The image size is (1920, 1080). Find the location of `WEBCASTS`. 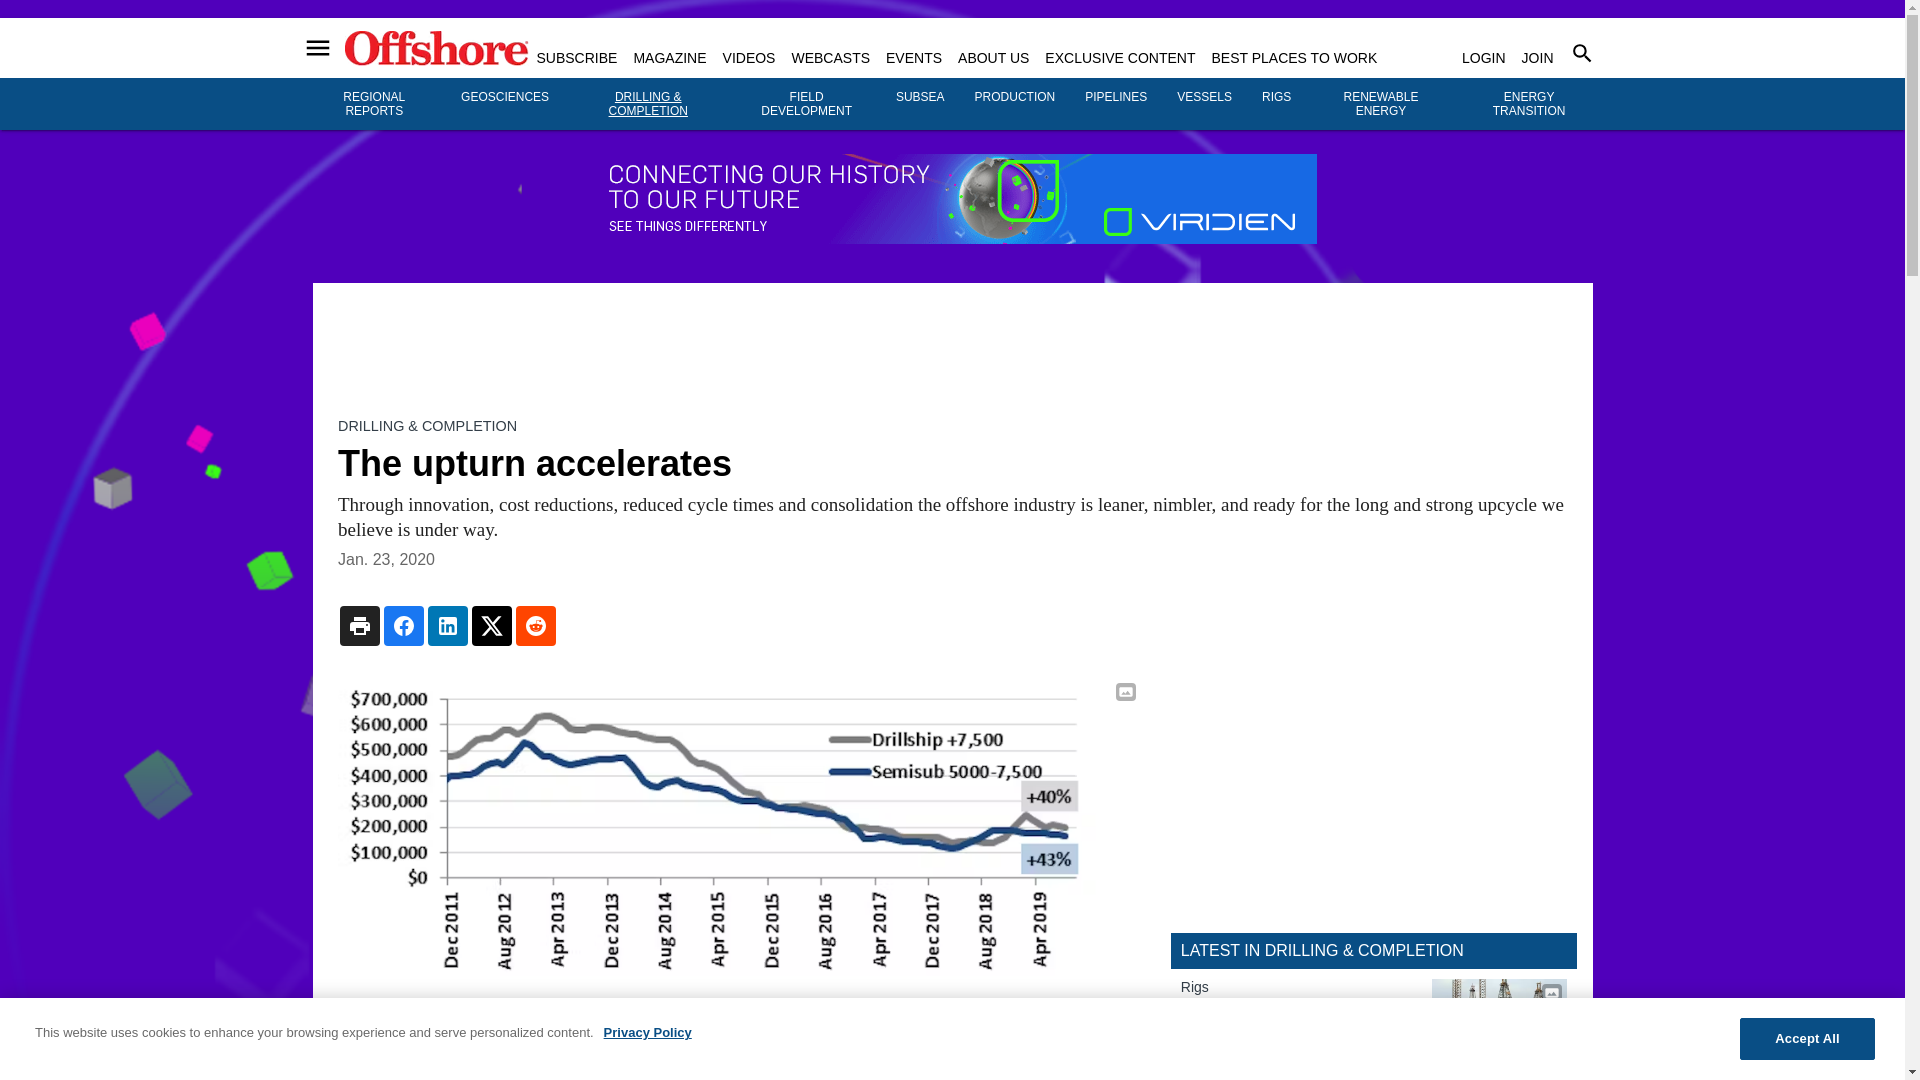

WEBCASTS is located at coordinates (830, 57).